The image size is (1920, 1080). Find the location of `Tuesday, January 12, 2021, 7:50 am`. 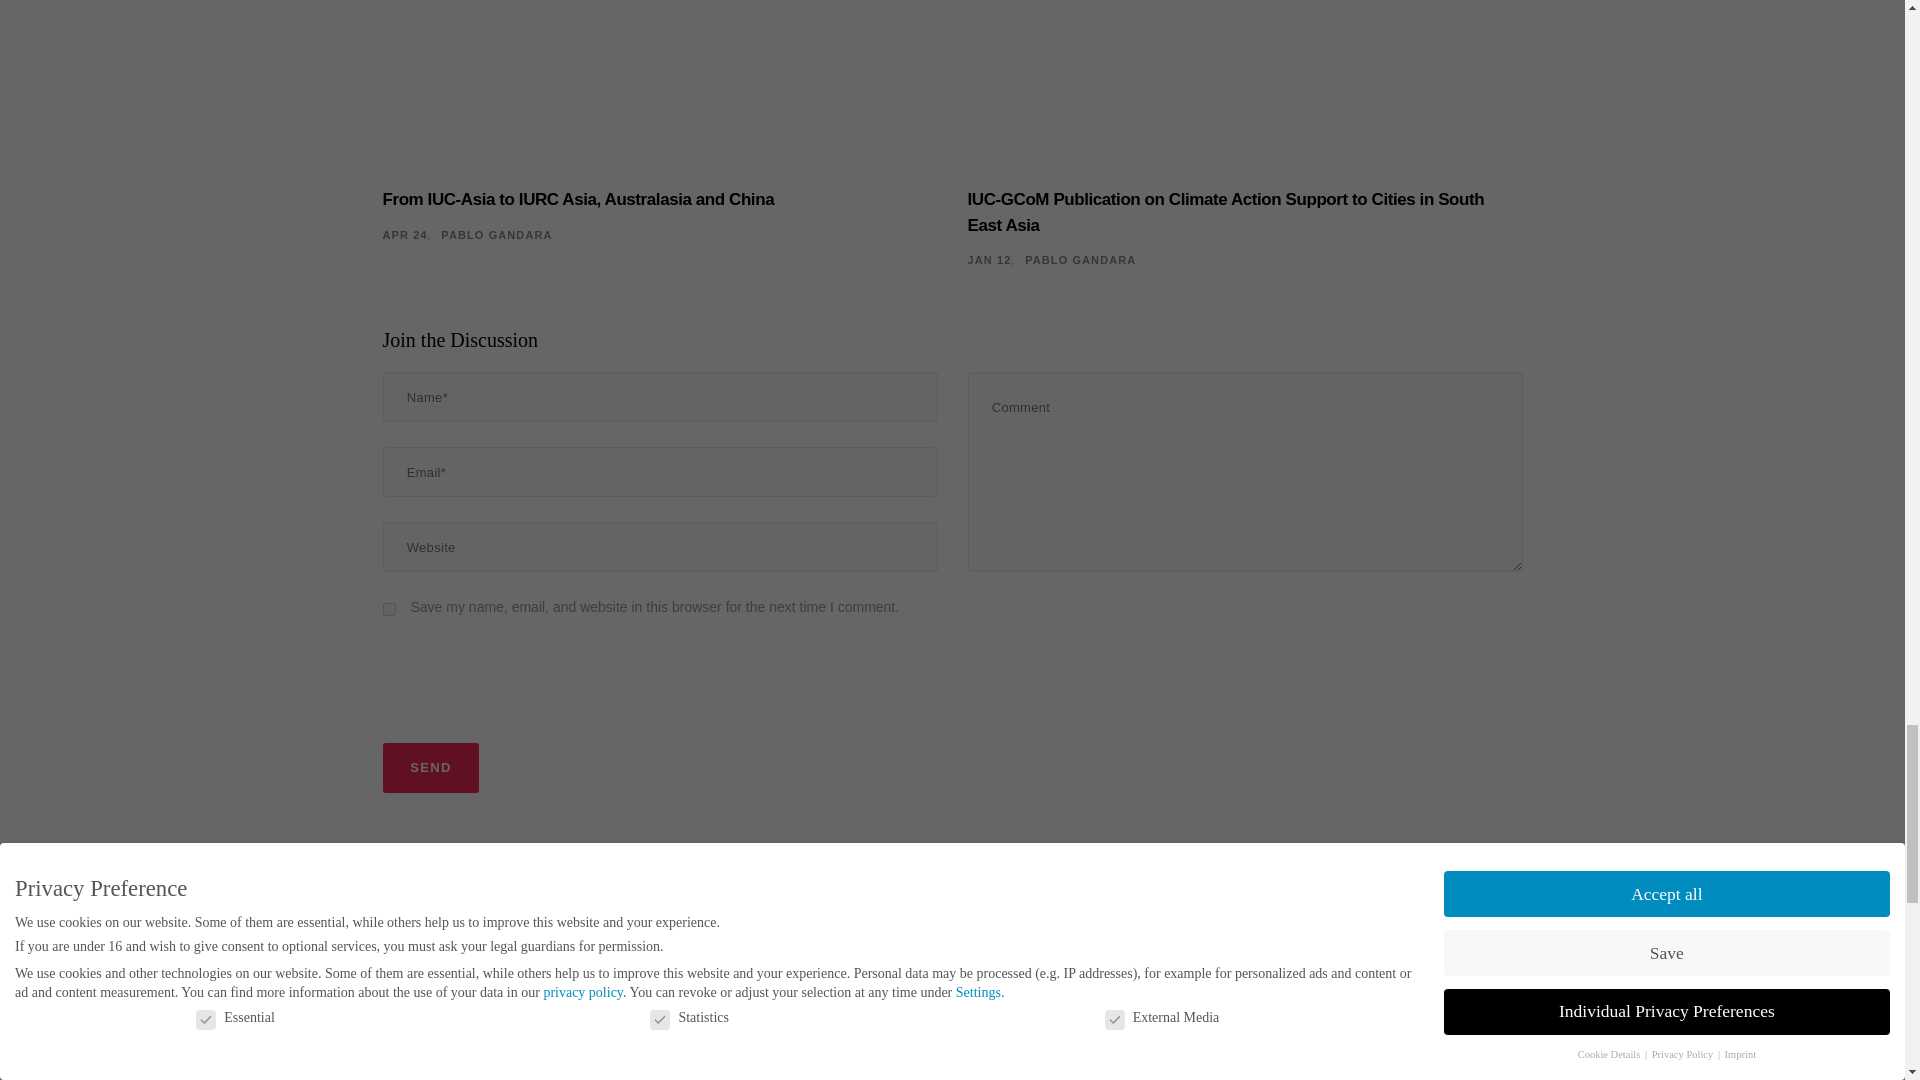

Tuesday, January 12, 2021, 7:50 am is located at coordinates (989, 259).